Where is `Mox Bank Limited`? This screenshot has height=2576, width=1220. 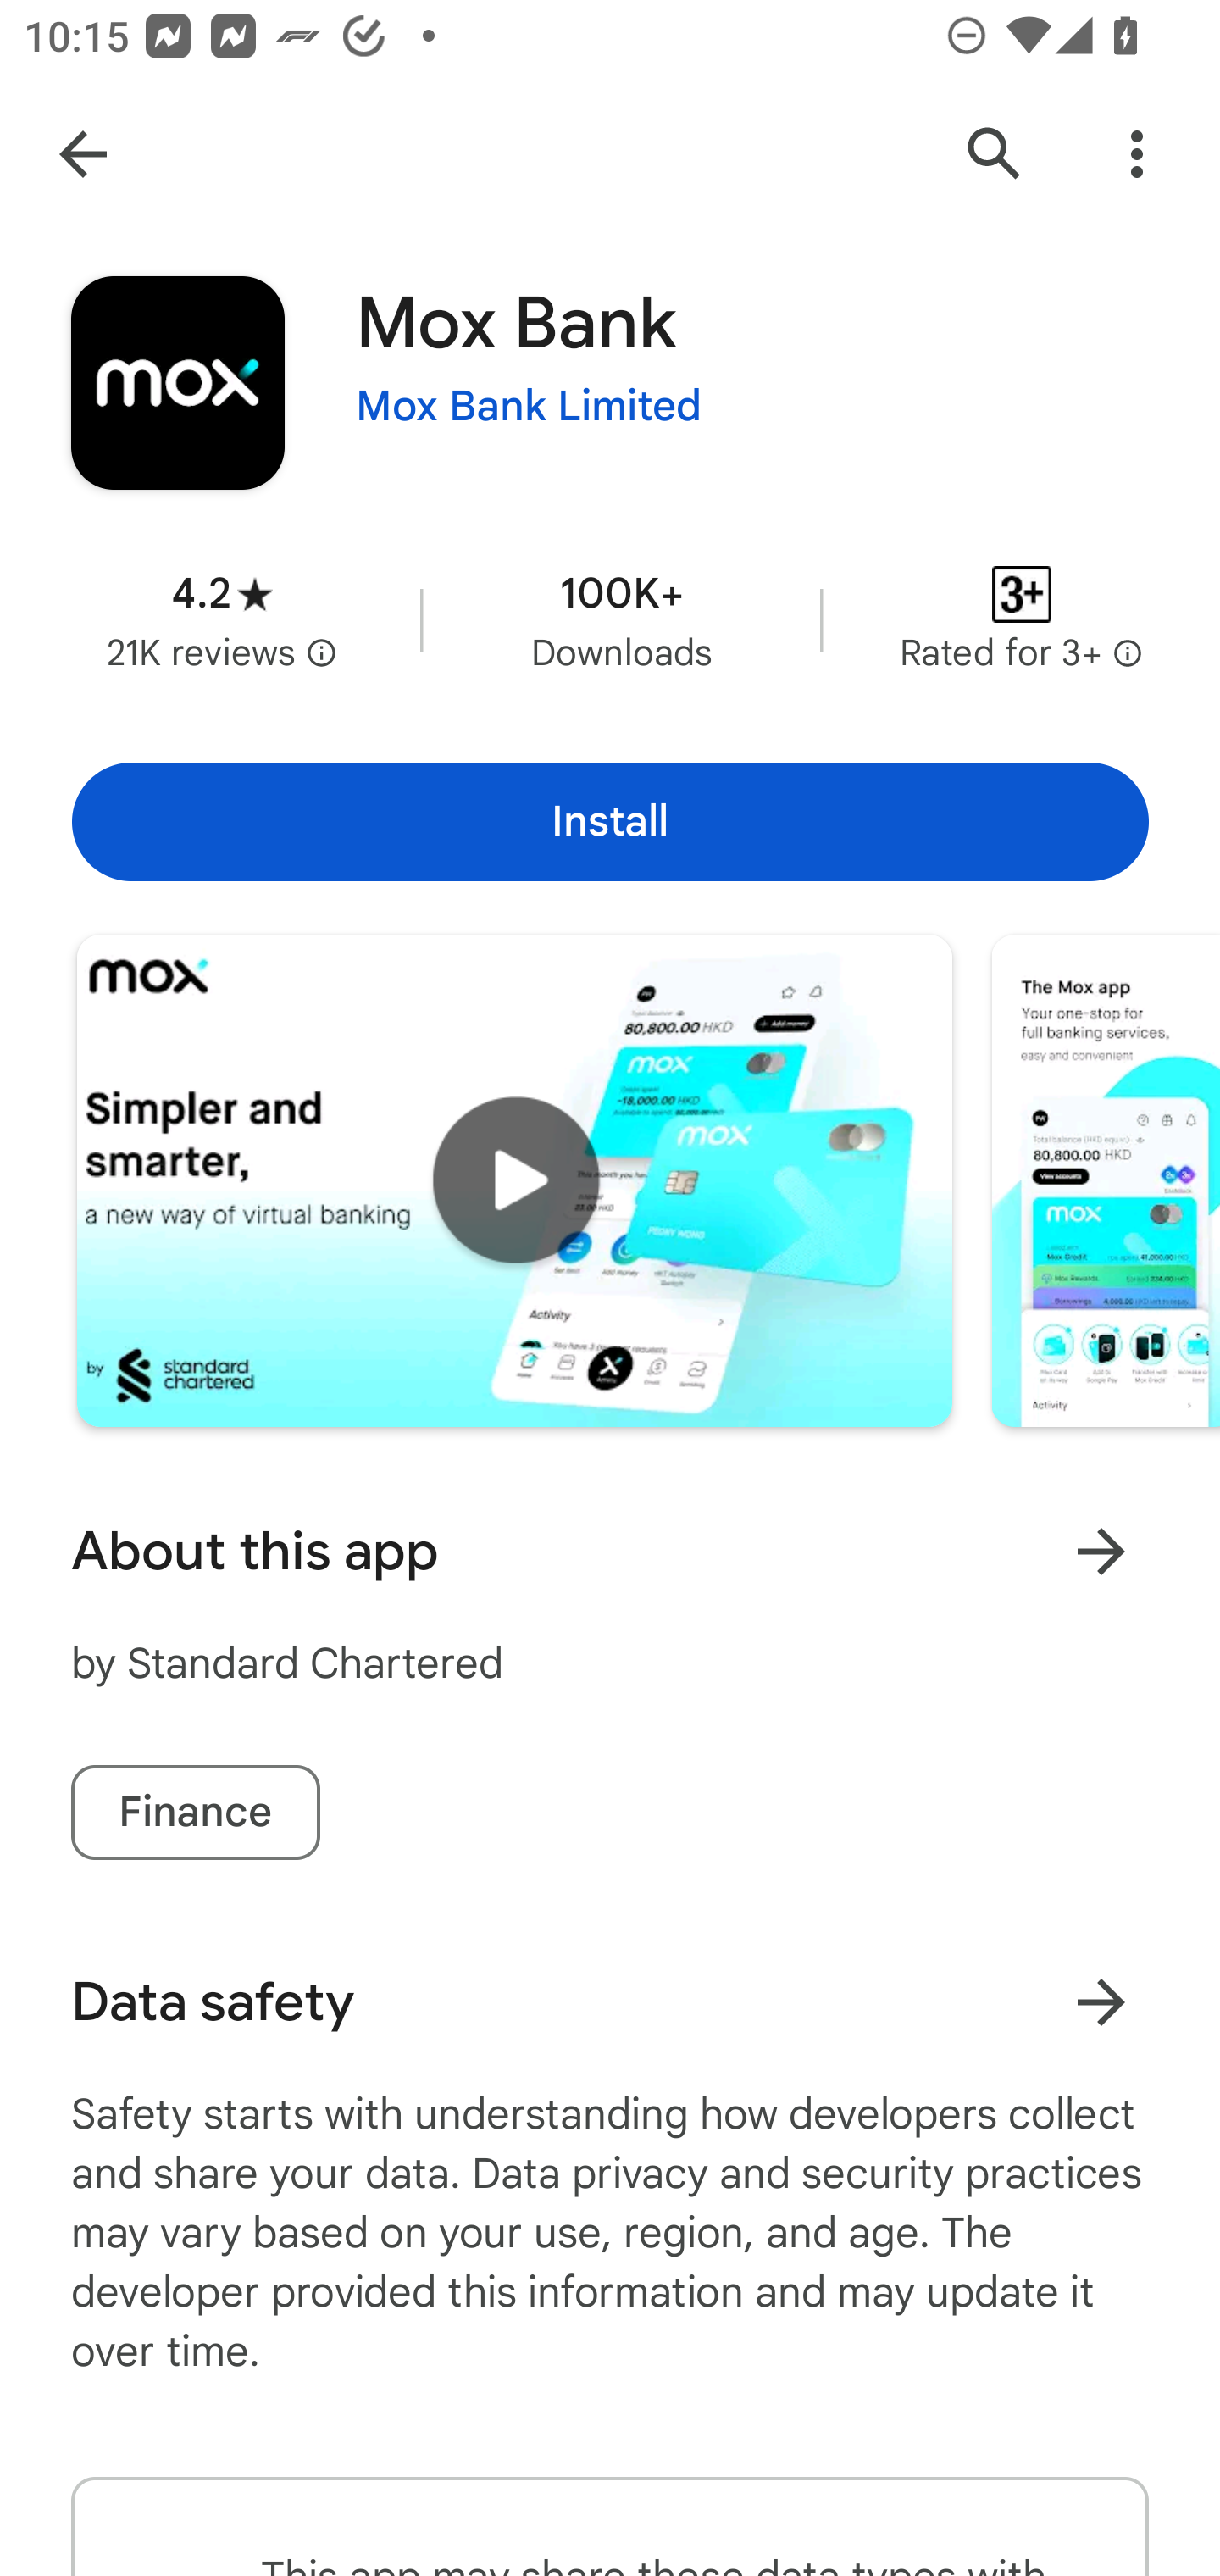
Mox Bank Limited is located at coordinates (529, 407).